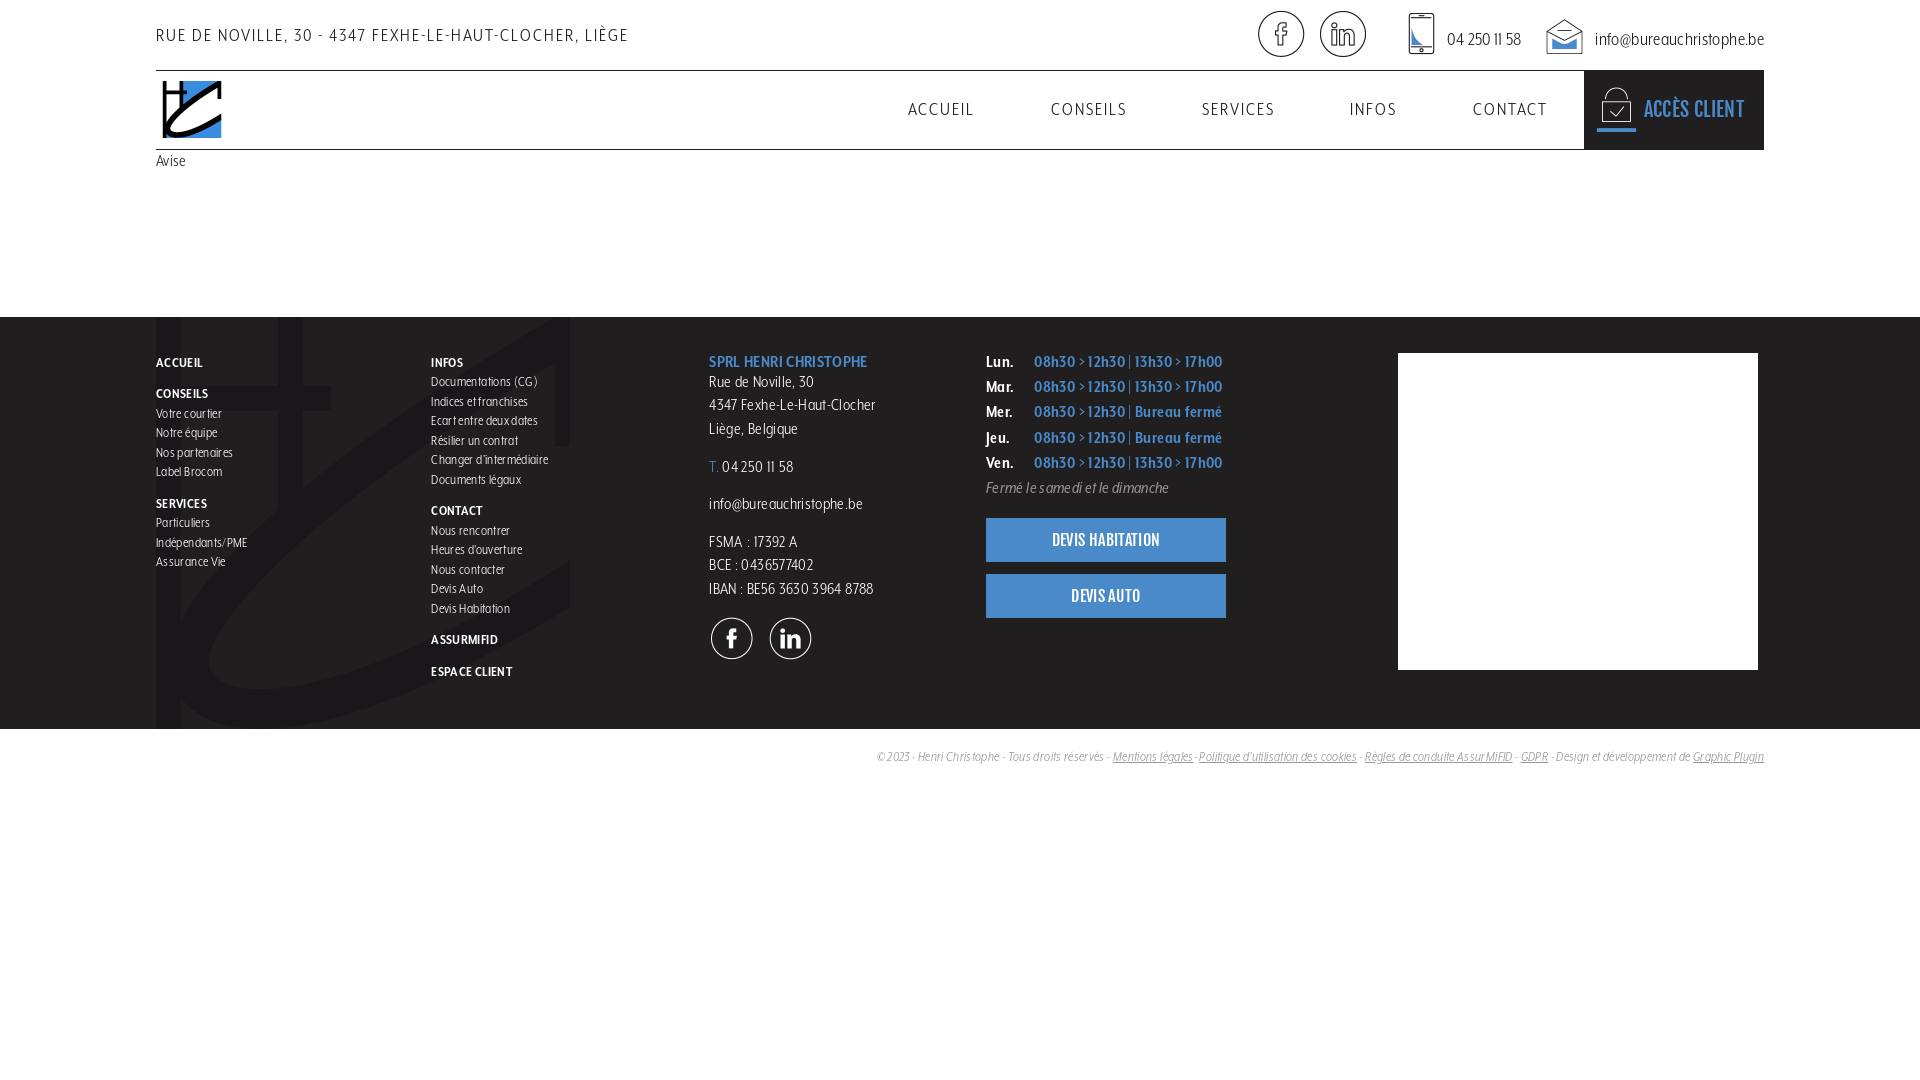  What do you see at coordinates (1728, 756) in the screenshot?
I see `Graphic Plugin` at bounding box center [1728, 756].